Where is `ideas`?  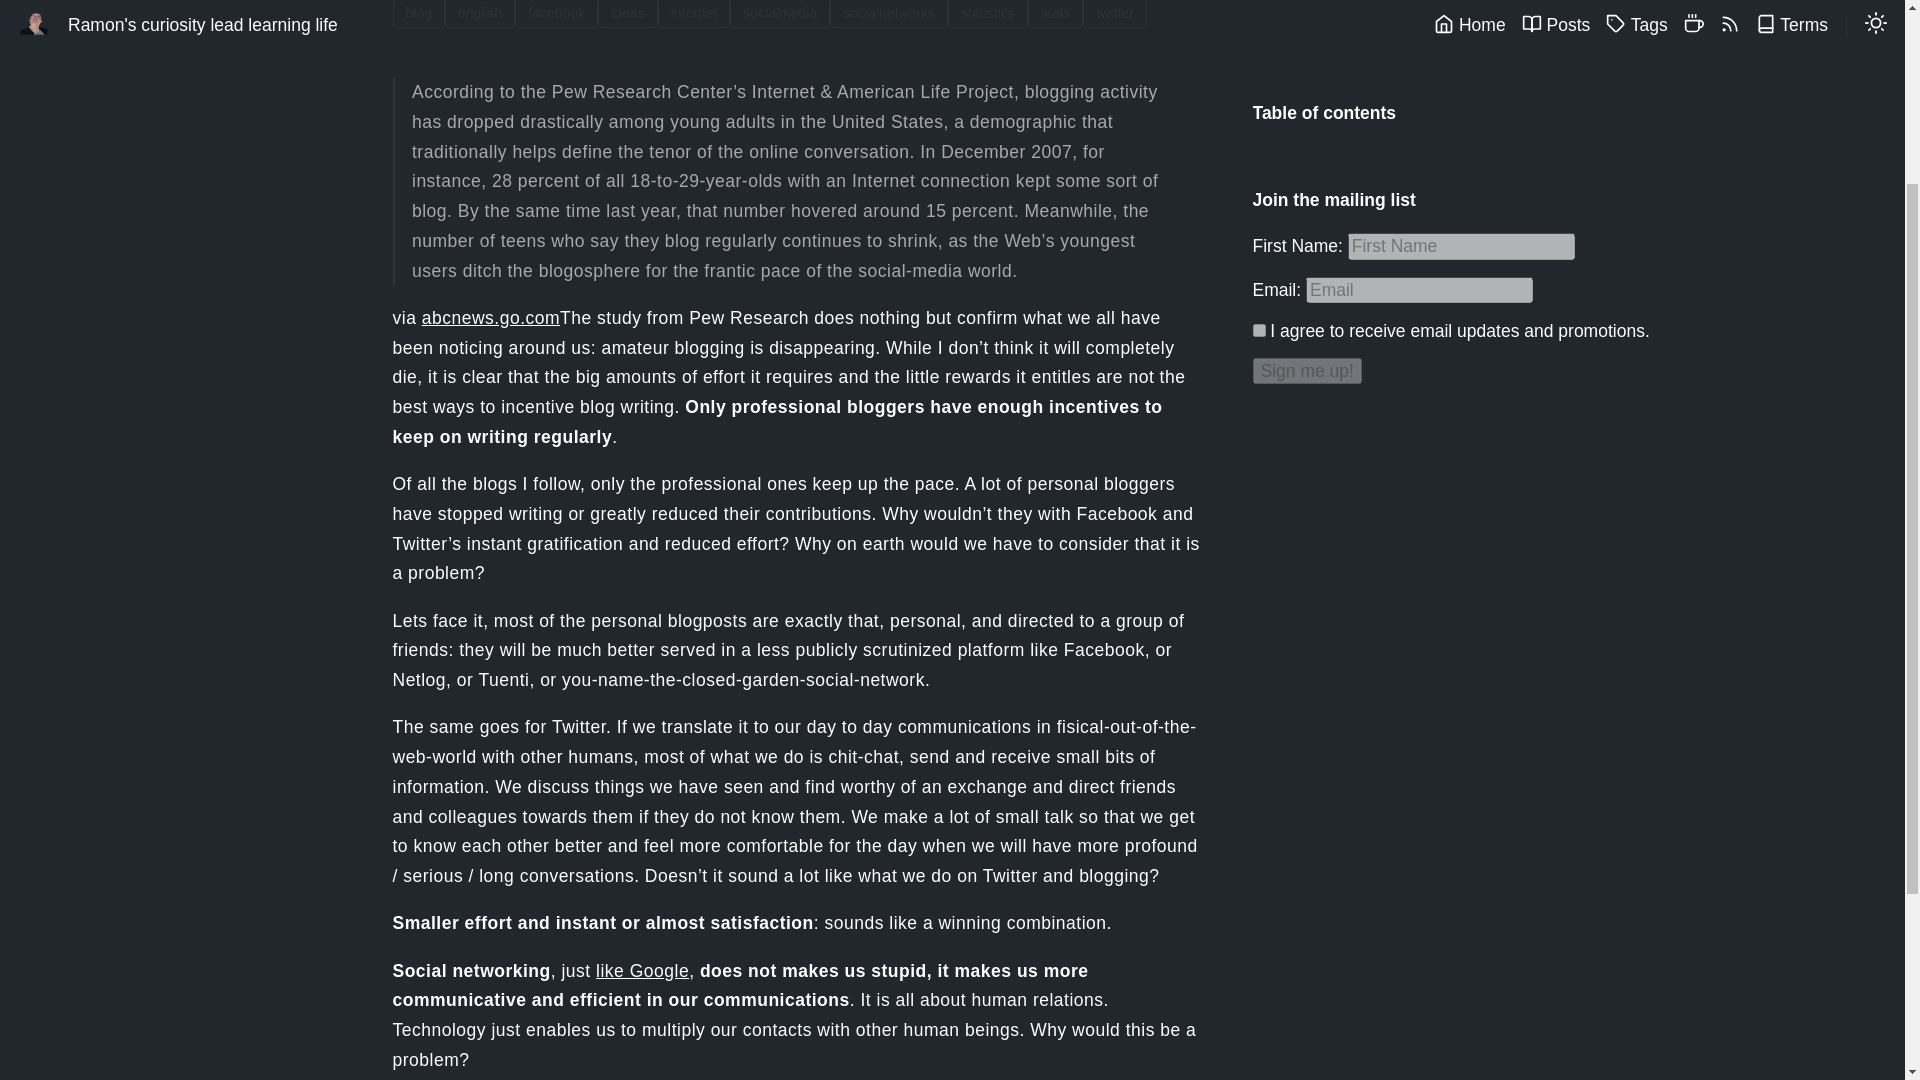 ideas is located at coordinates (628, 14).